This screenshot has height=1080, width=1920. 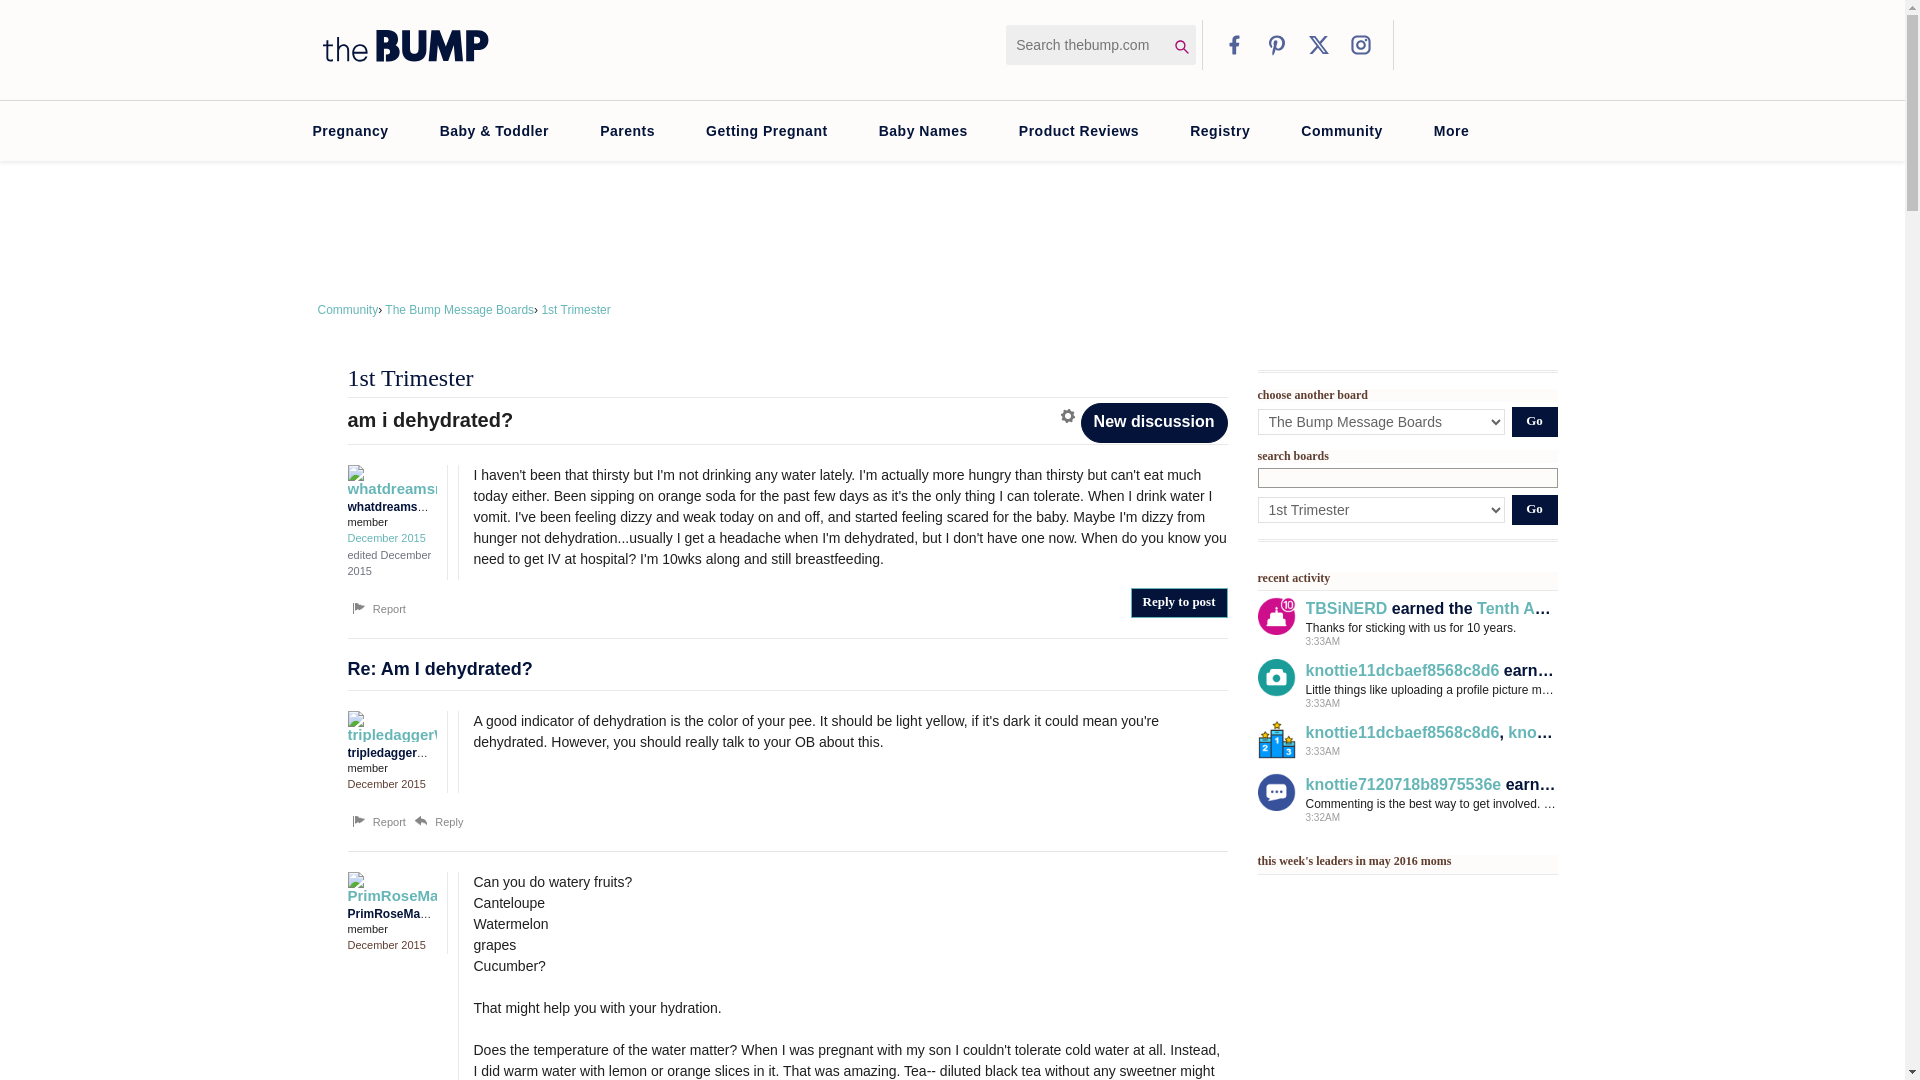 I want to click on December 29, 2015 10:01PM, so click(x=386, y=538).